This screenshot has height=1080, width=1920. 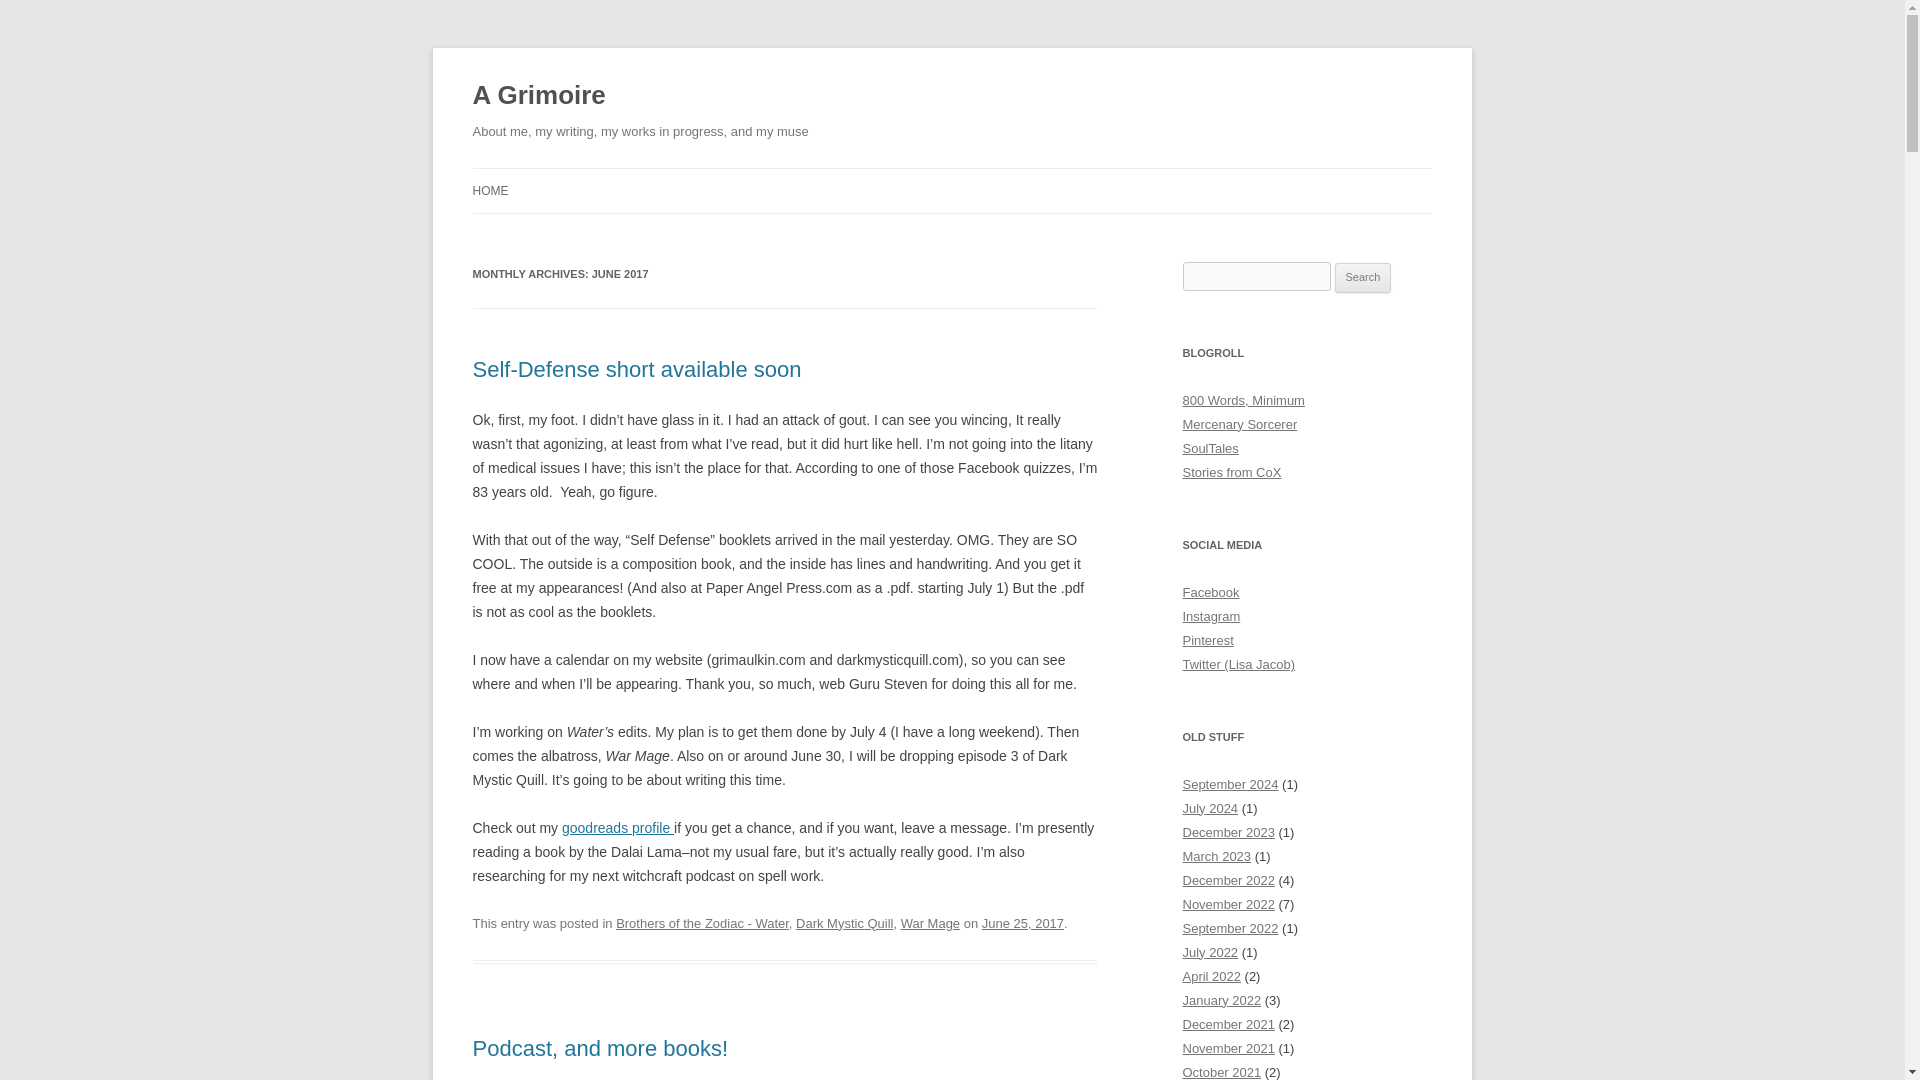 What do you see at coordinates (1231, 472) in the screenshot?
I see `Stories from CoX` at bounding box center [1231, 472].